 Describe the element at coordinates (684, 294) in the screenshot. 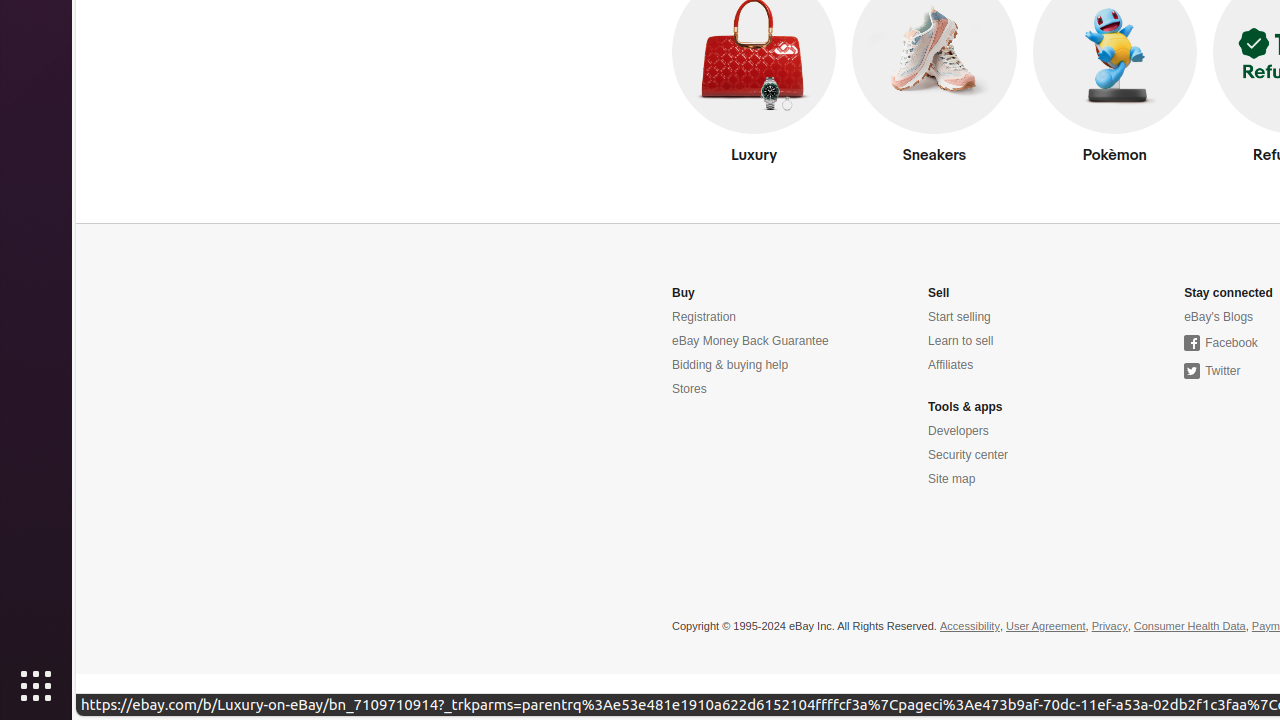

I see `Buy` at that location.